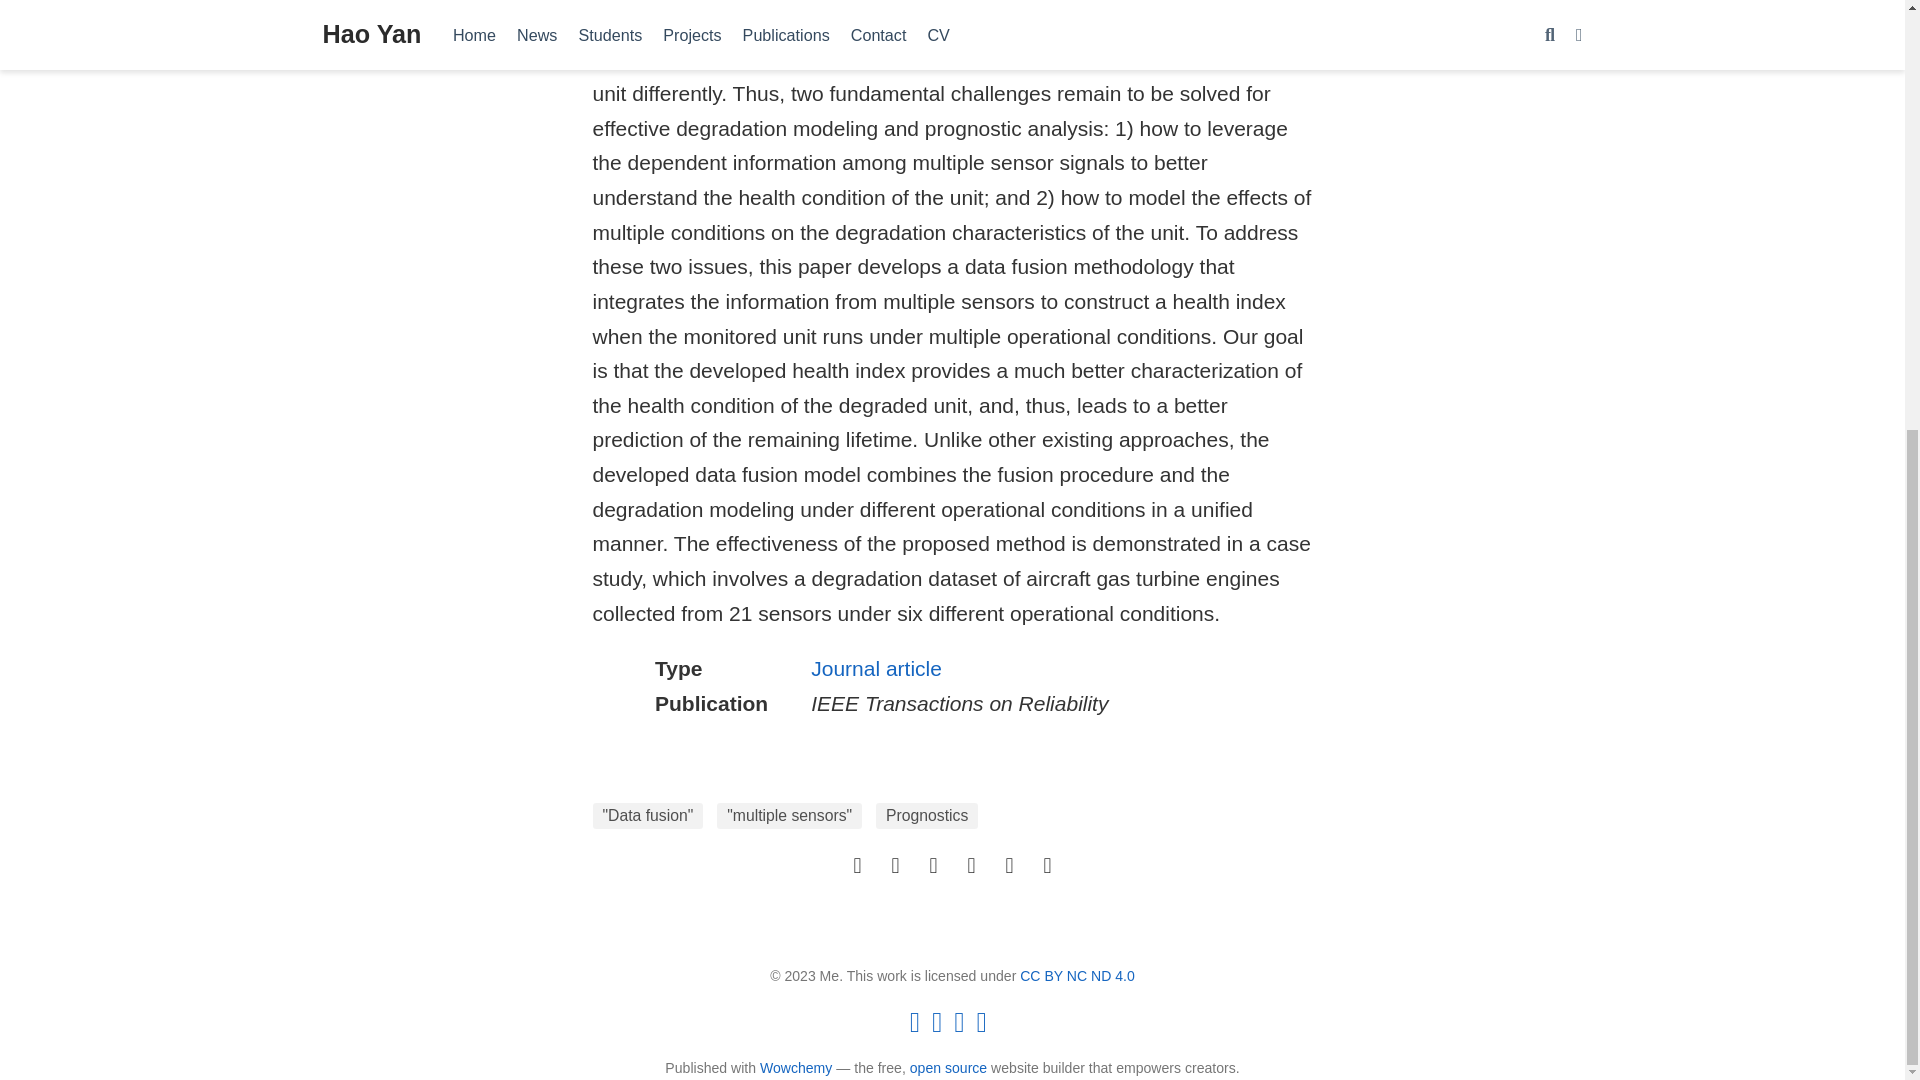 Image resolution: width=1920 pixels, height=1080 pixels. I want to click on "multiple sensors", so click(789, 816).